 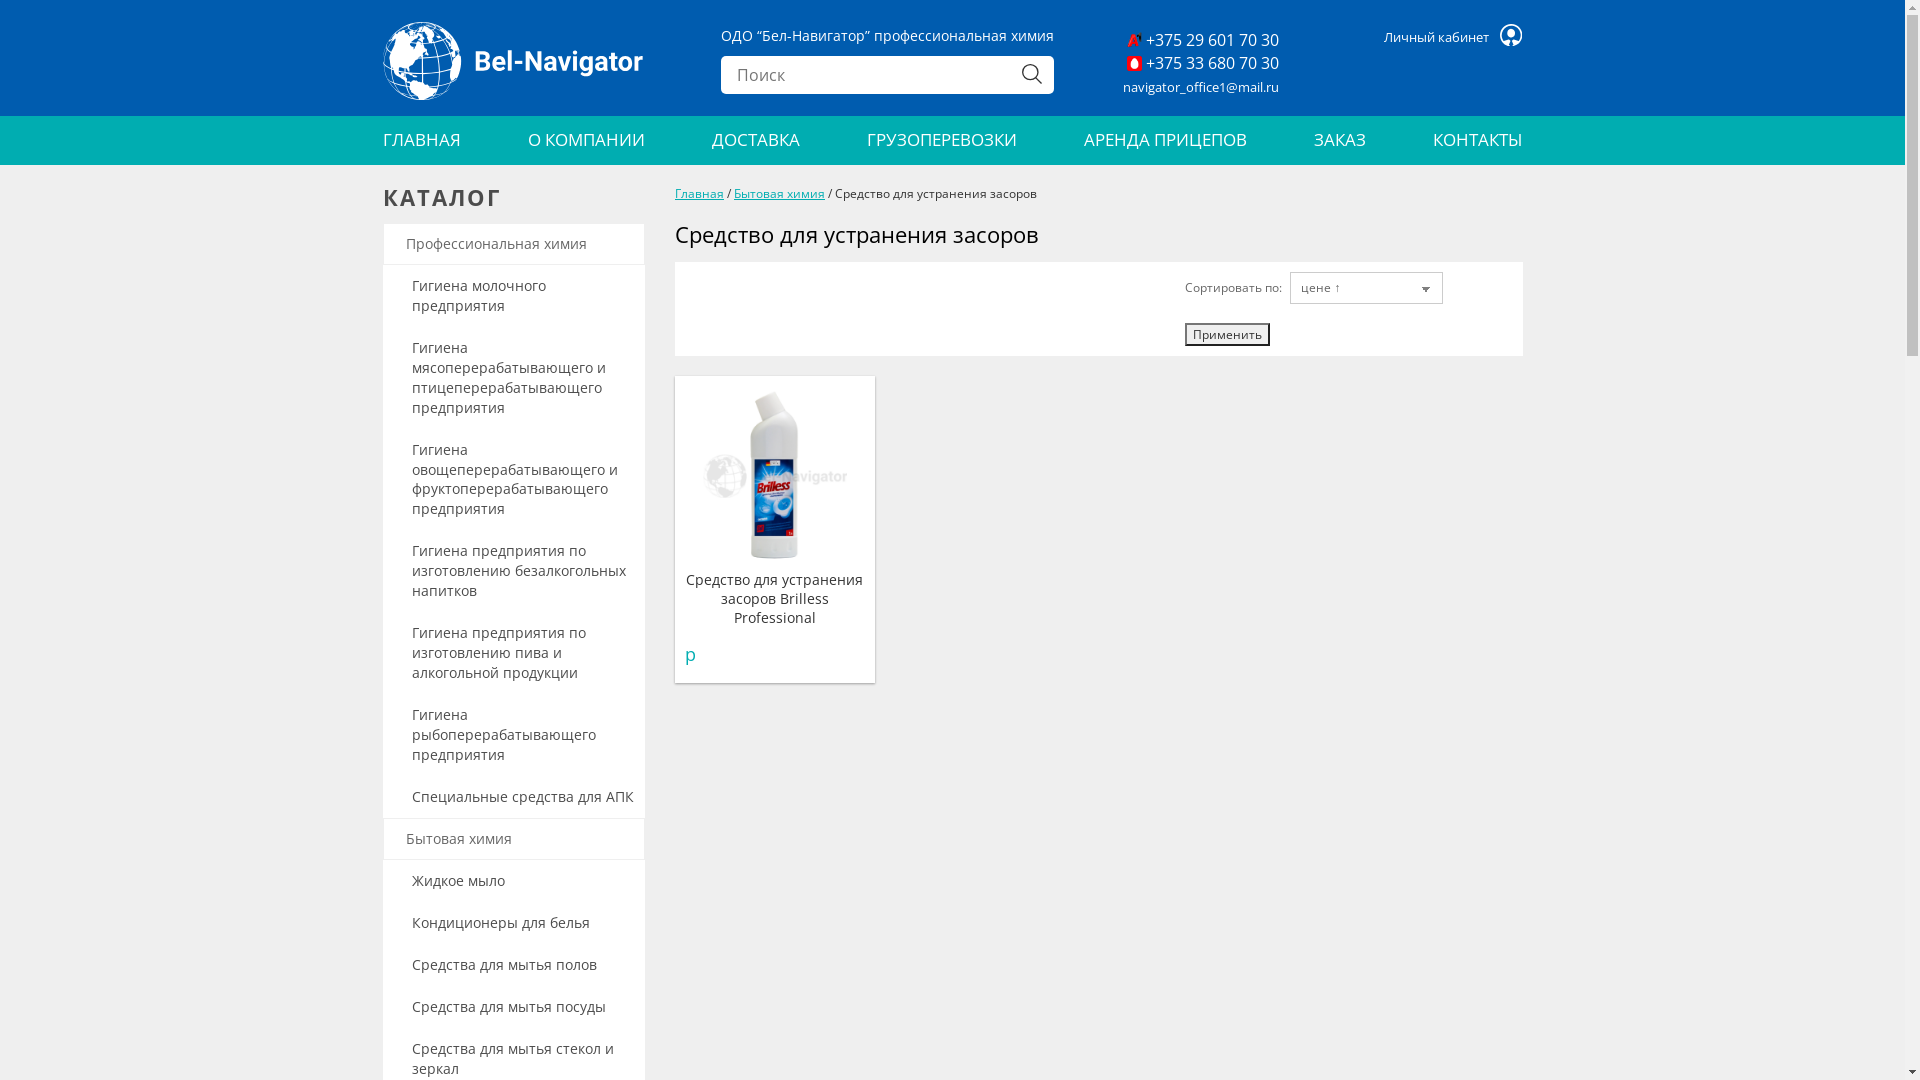 What do you see at coordinates (1203, 40) in the screenshot?
I see ` +375 29 601 70 30` at bounding box center [1203, 40].